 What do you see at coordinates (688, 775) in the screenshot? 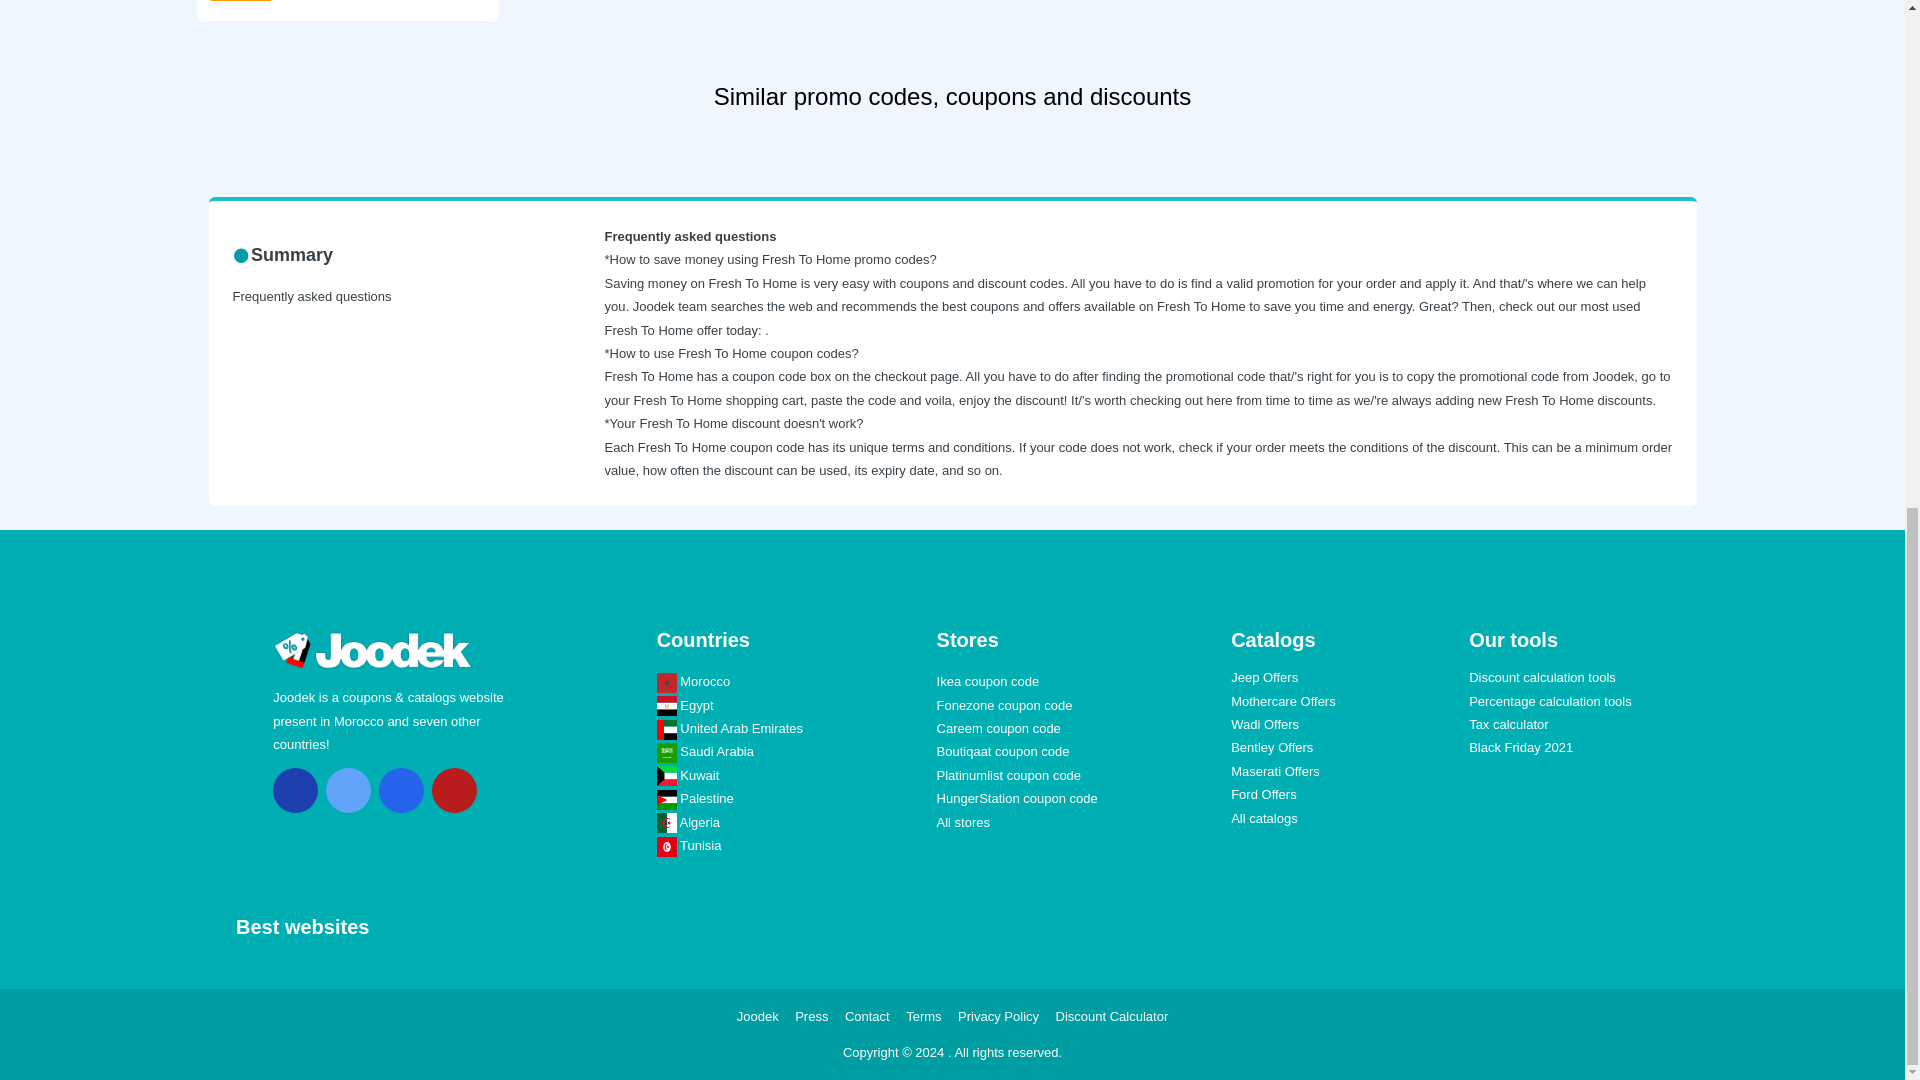
I see `Kuwait` at bounding box center [688, 775].